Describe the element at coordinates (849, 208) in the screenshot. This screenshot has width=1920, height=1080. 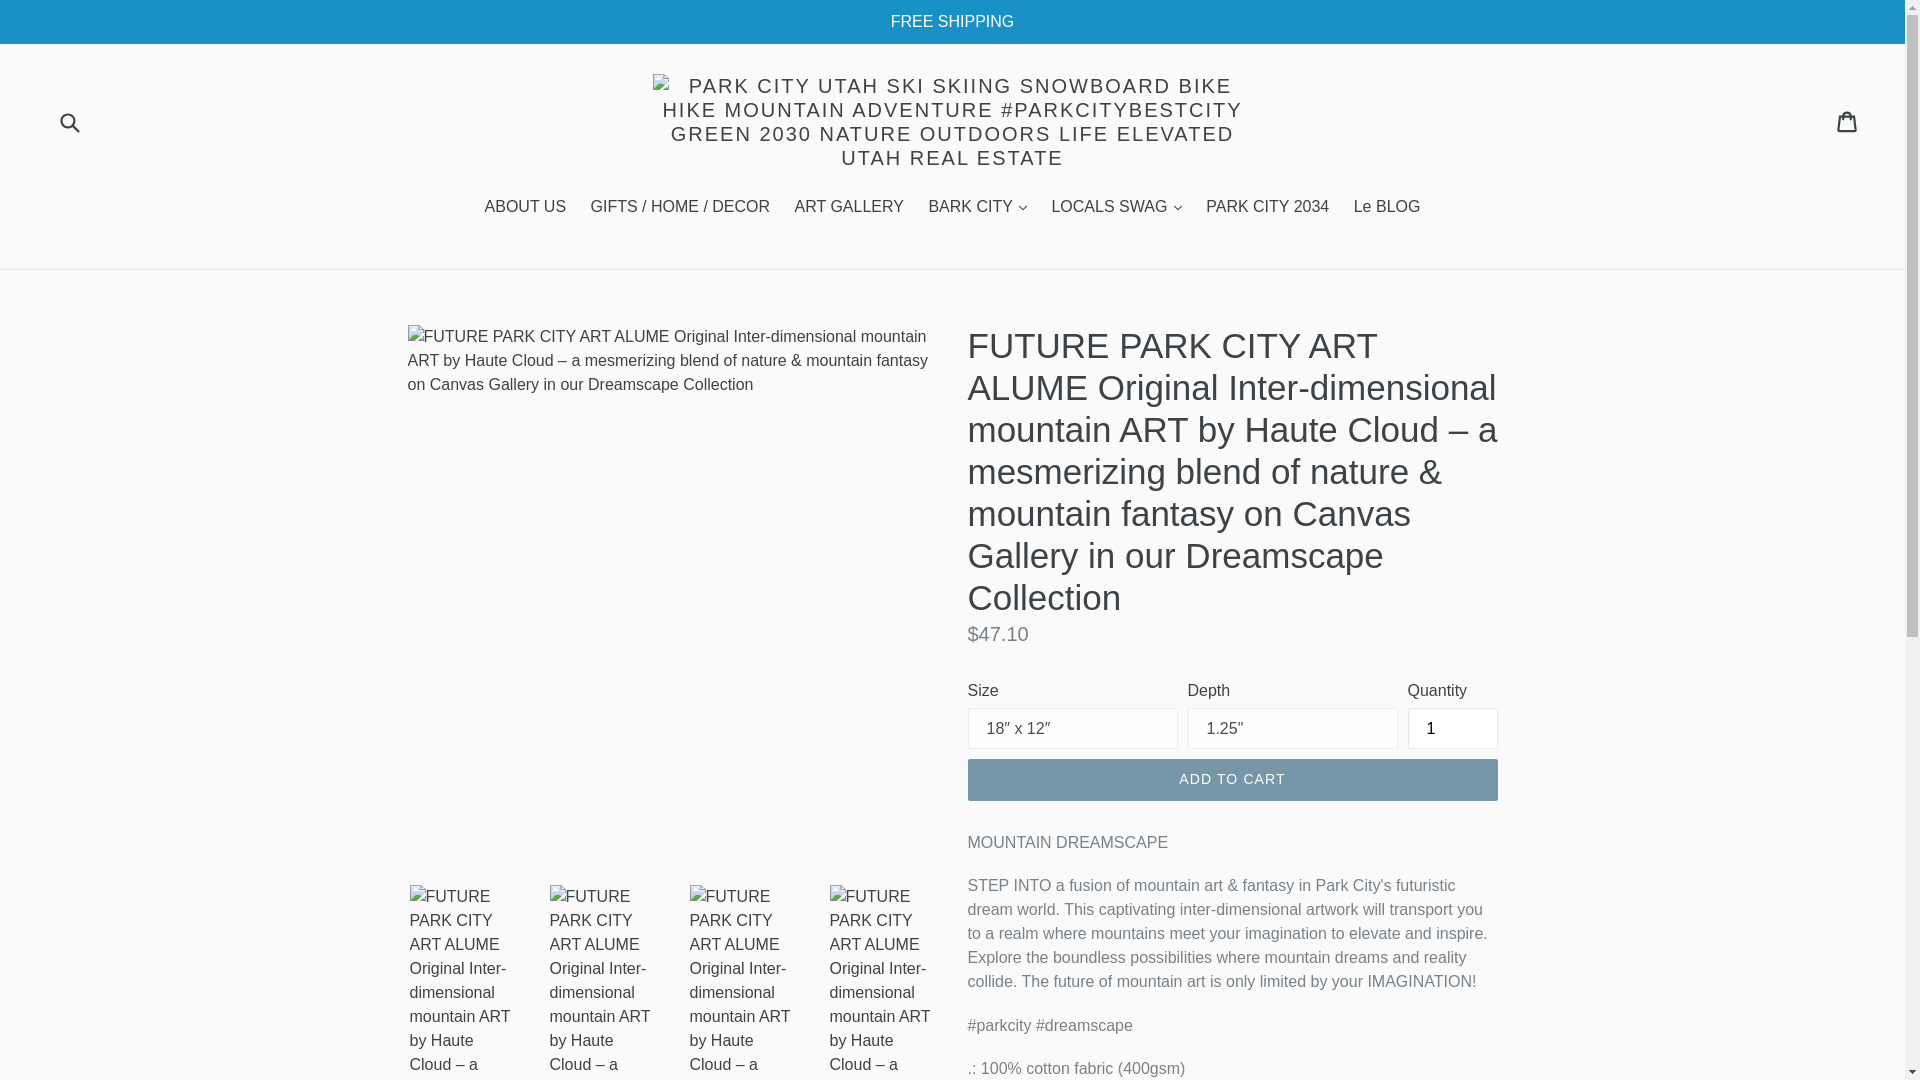
I see `ART GALLERY` at that location.